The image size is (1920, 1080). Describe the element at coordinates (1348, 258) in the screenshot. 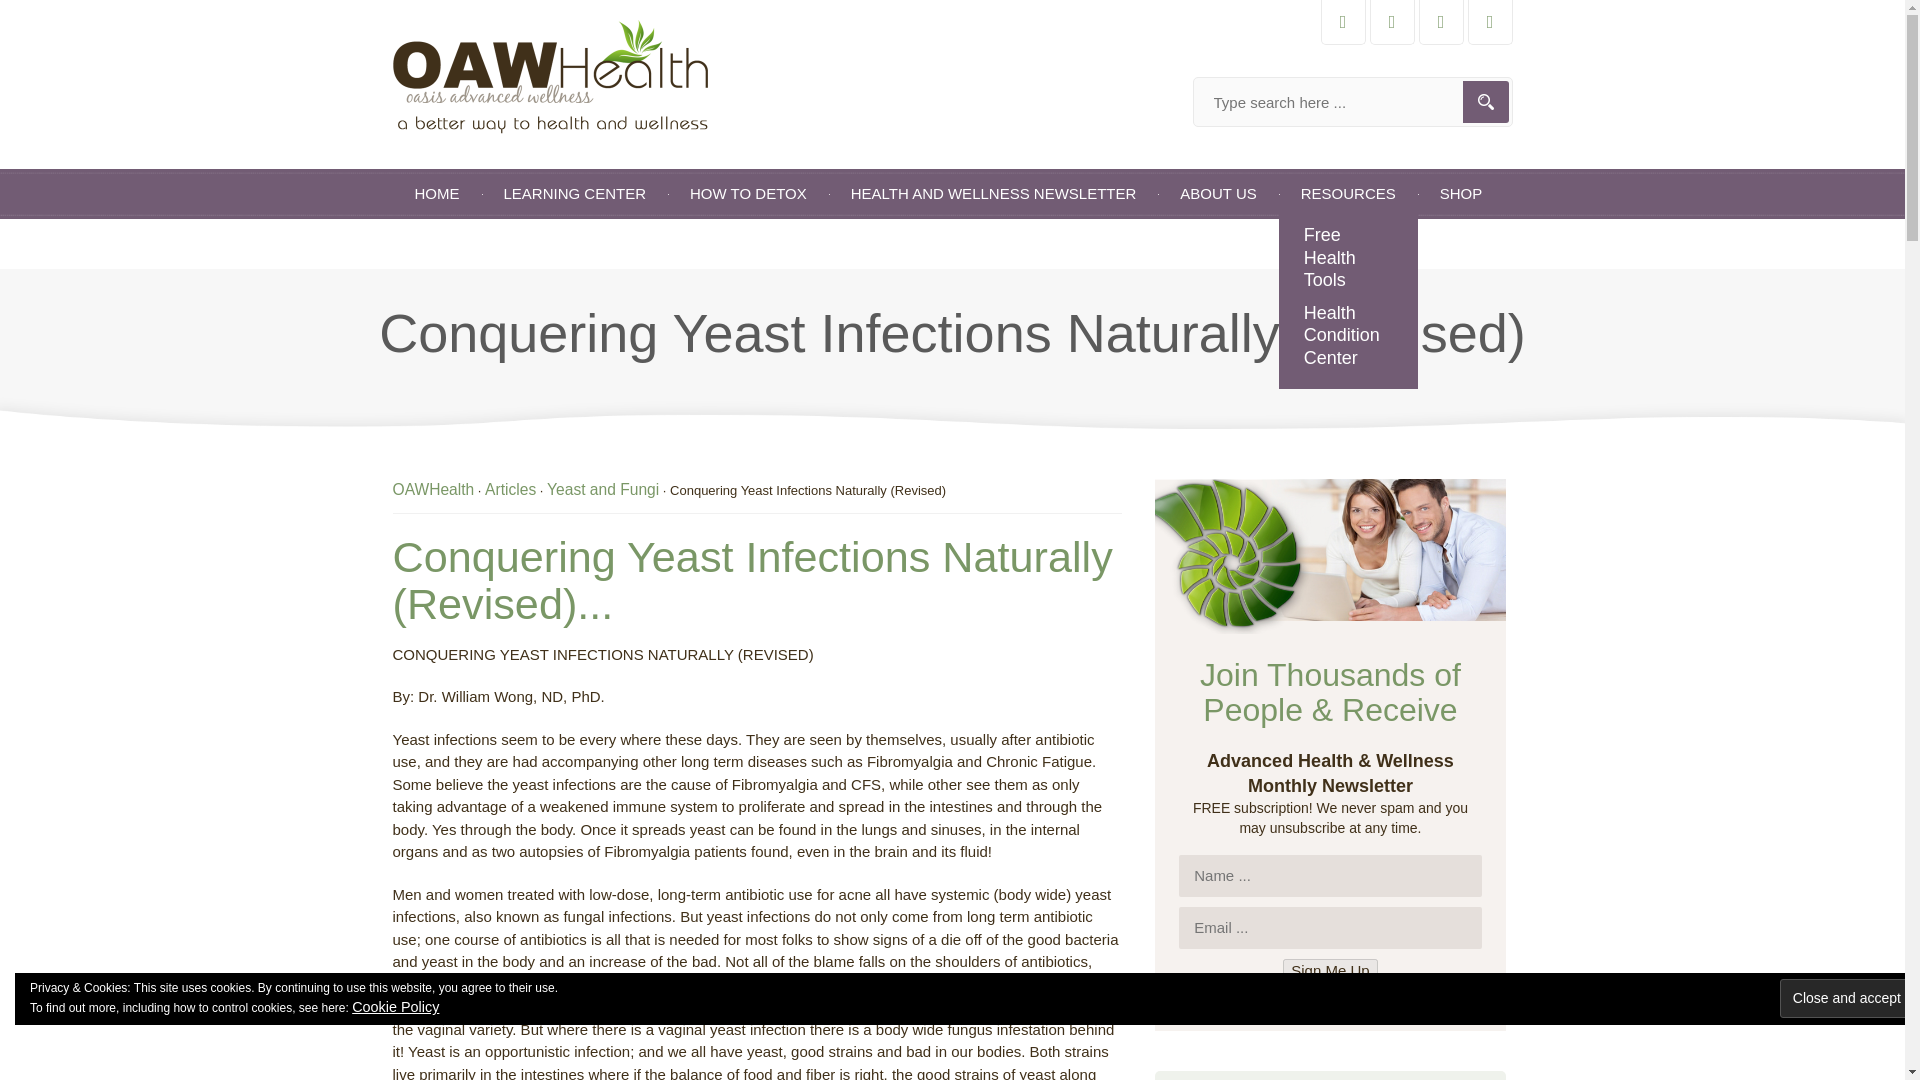

I see `Free Health Tools` at that location.